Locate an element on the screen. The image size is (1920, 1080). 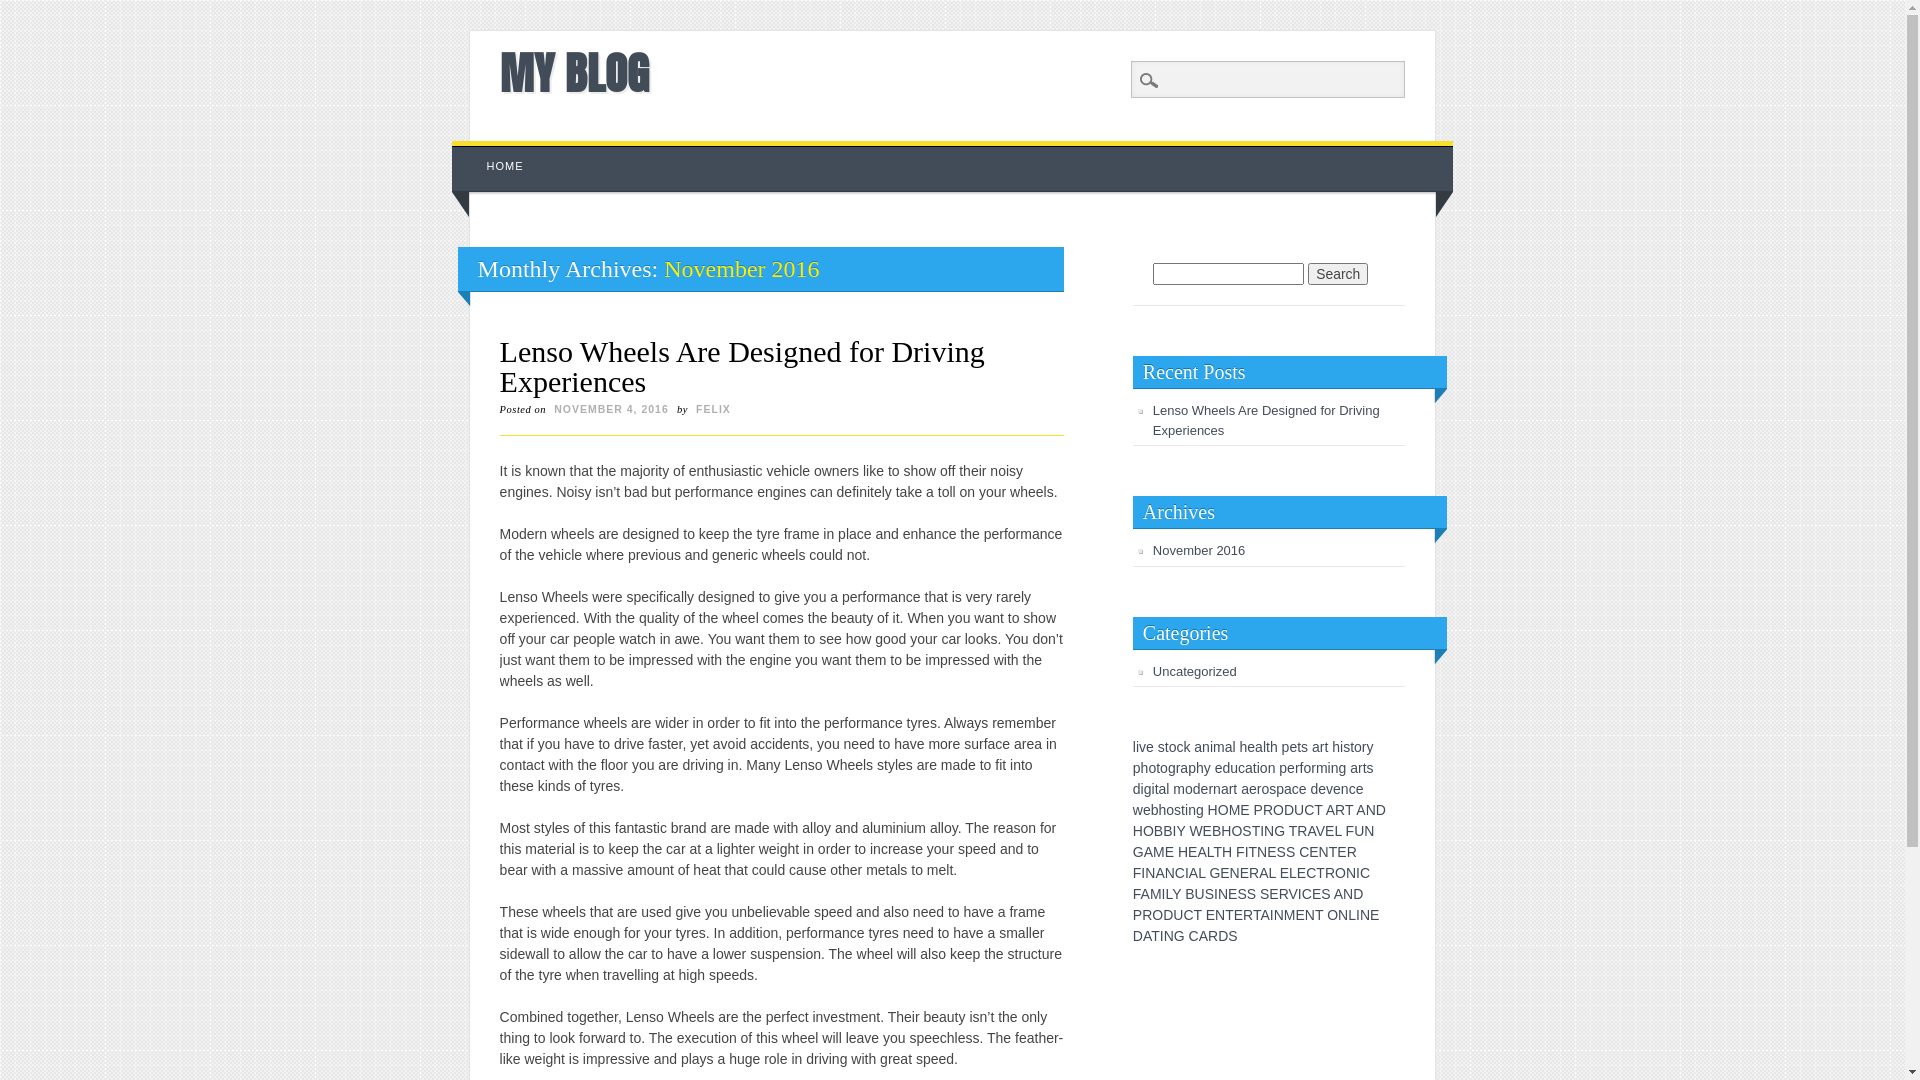
L is located at coordinates (1202, 873).